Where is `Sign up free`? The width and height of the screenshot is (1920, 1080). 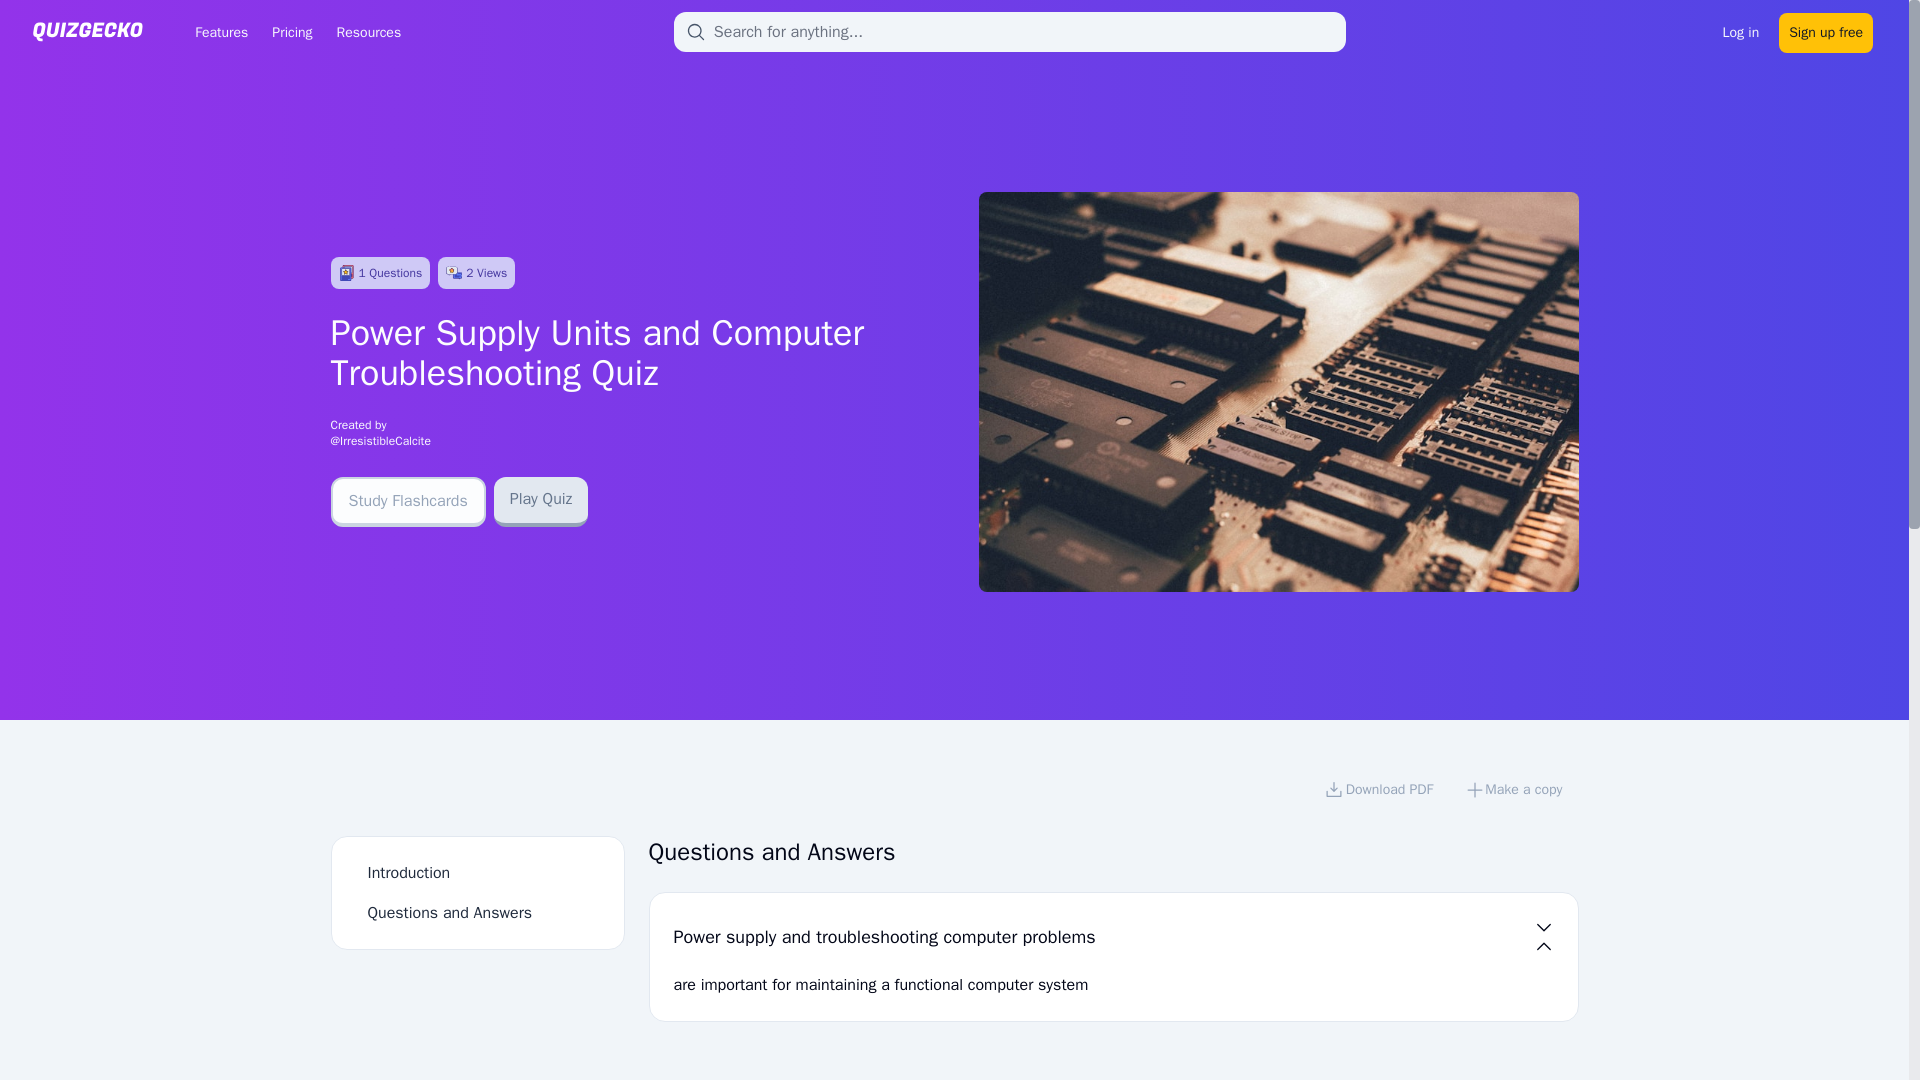 Sign up free is located at coordinates (1826, 30).